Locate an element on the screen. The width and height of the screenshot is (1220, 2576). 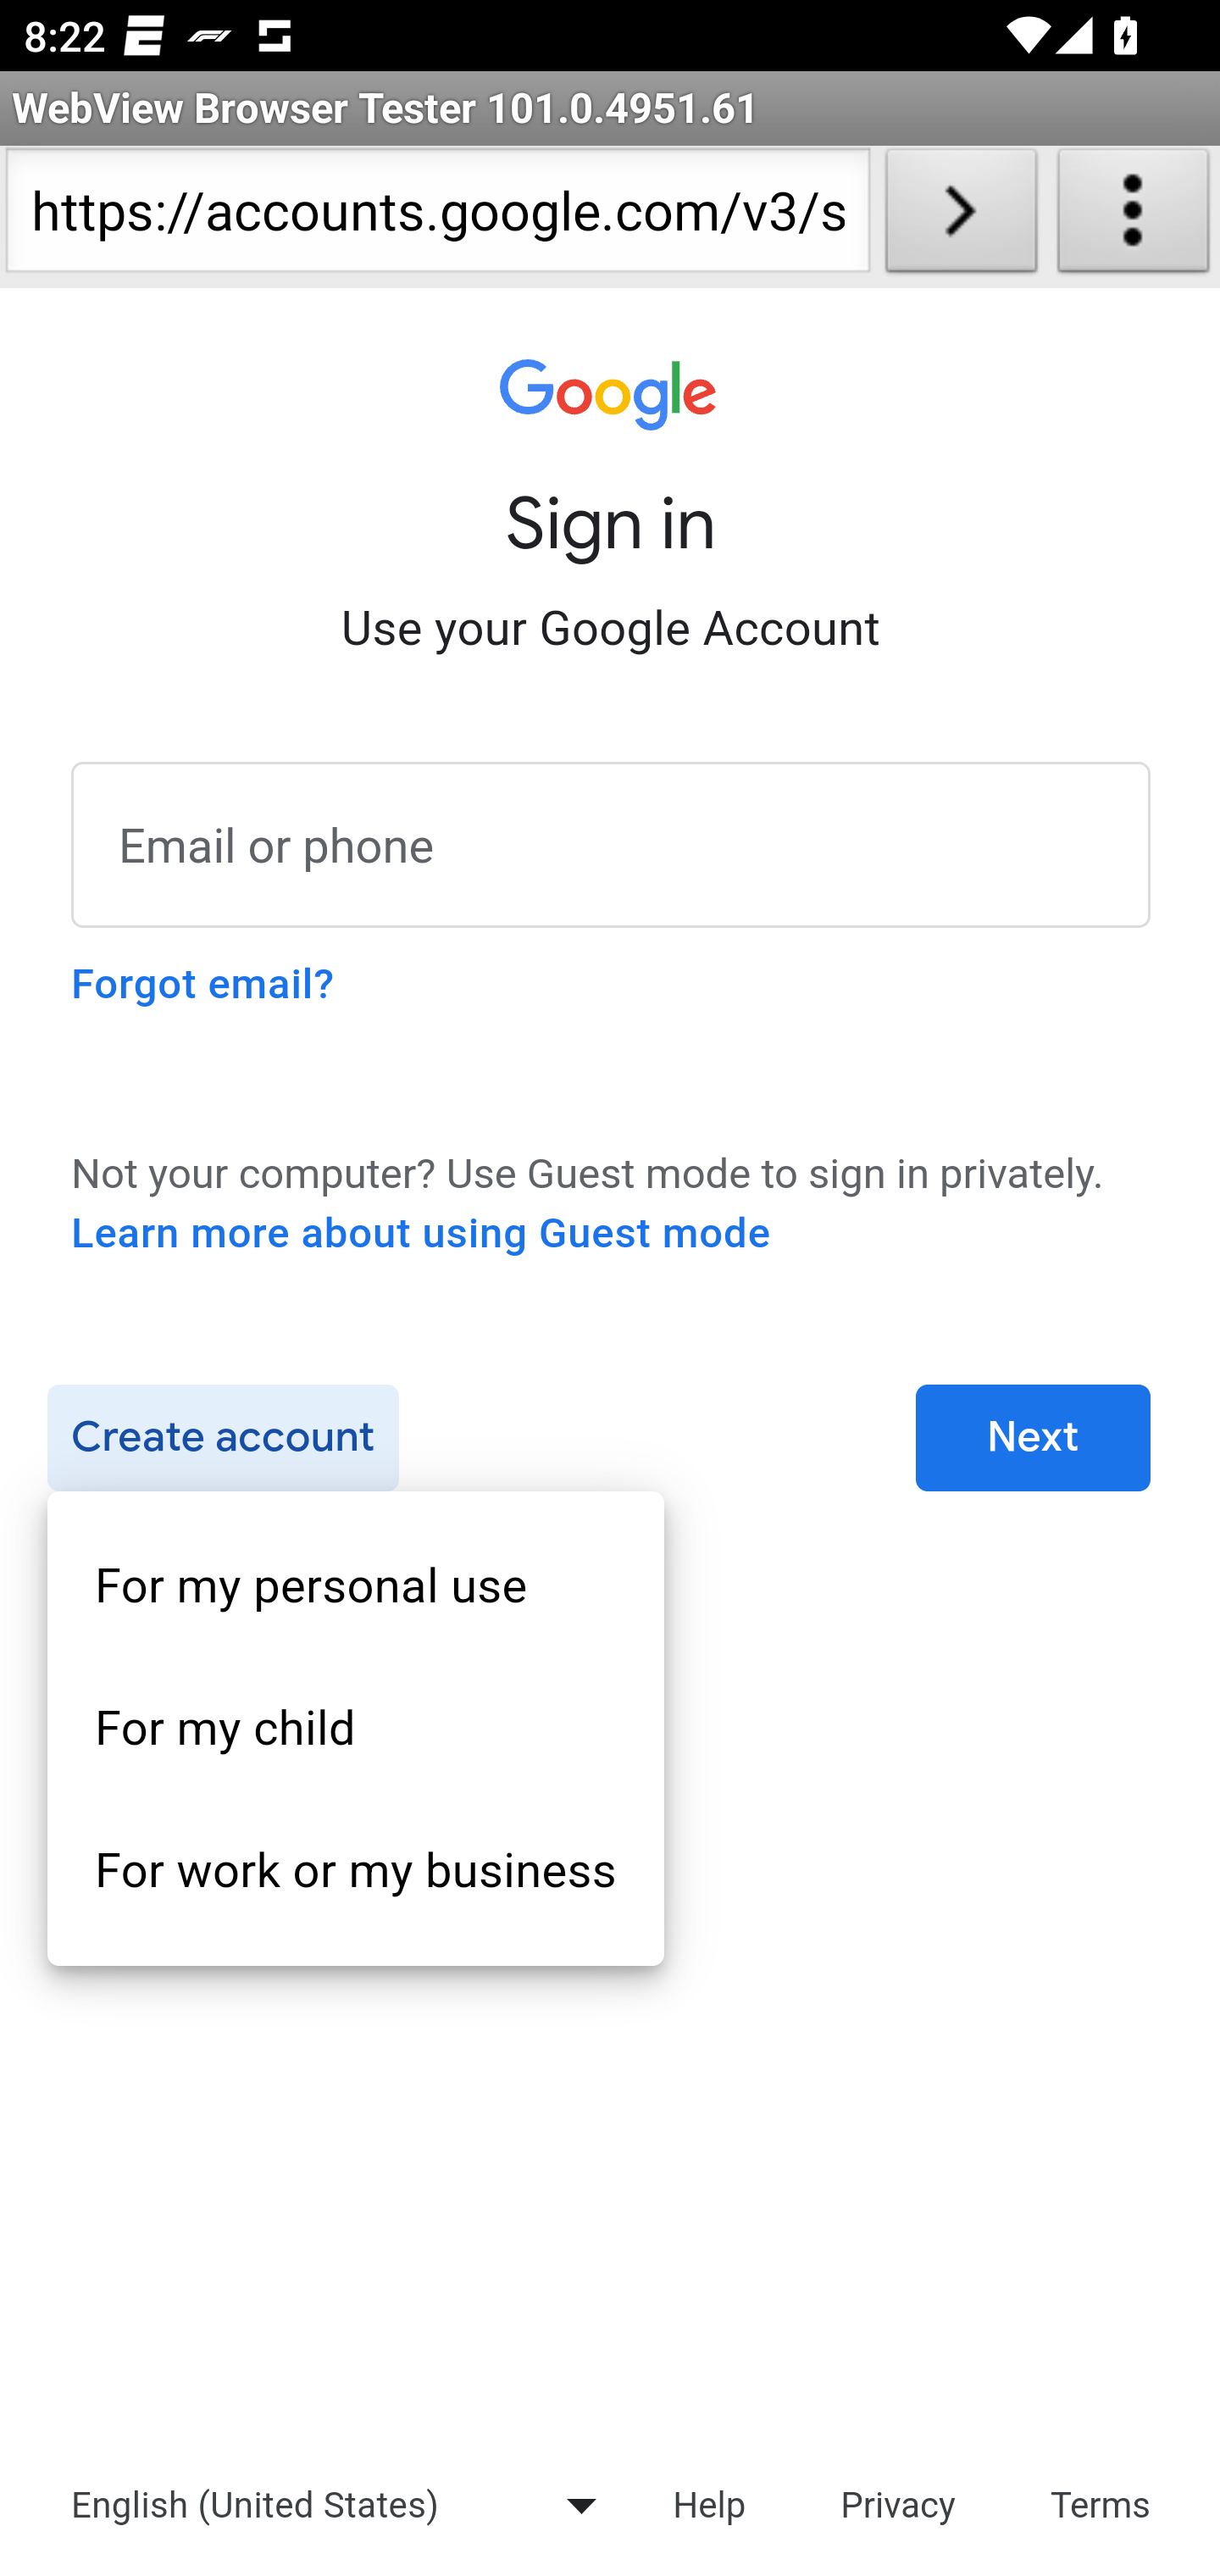
Help is located at coordinates (708, 2503).